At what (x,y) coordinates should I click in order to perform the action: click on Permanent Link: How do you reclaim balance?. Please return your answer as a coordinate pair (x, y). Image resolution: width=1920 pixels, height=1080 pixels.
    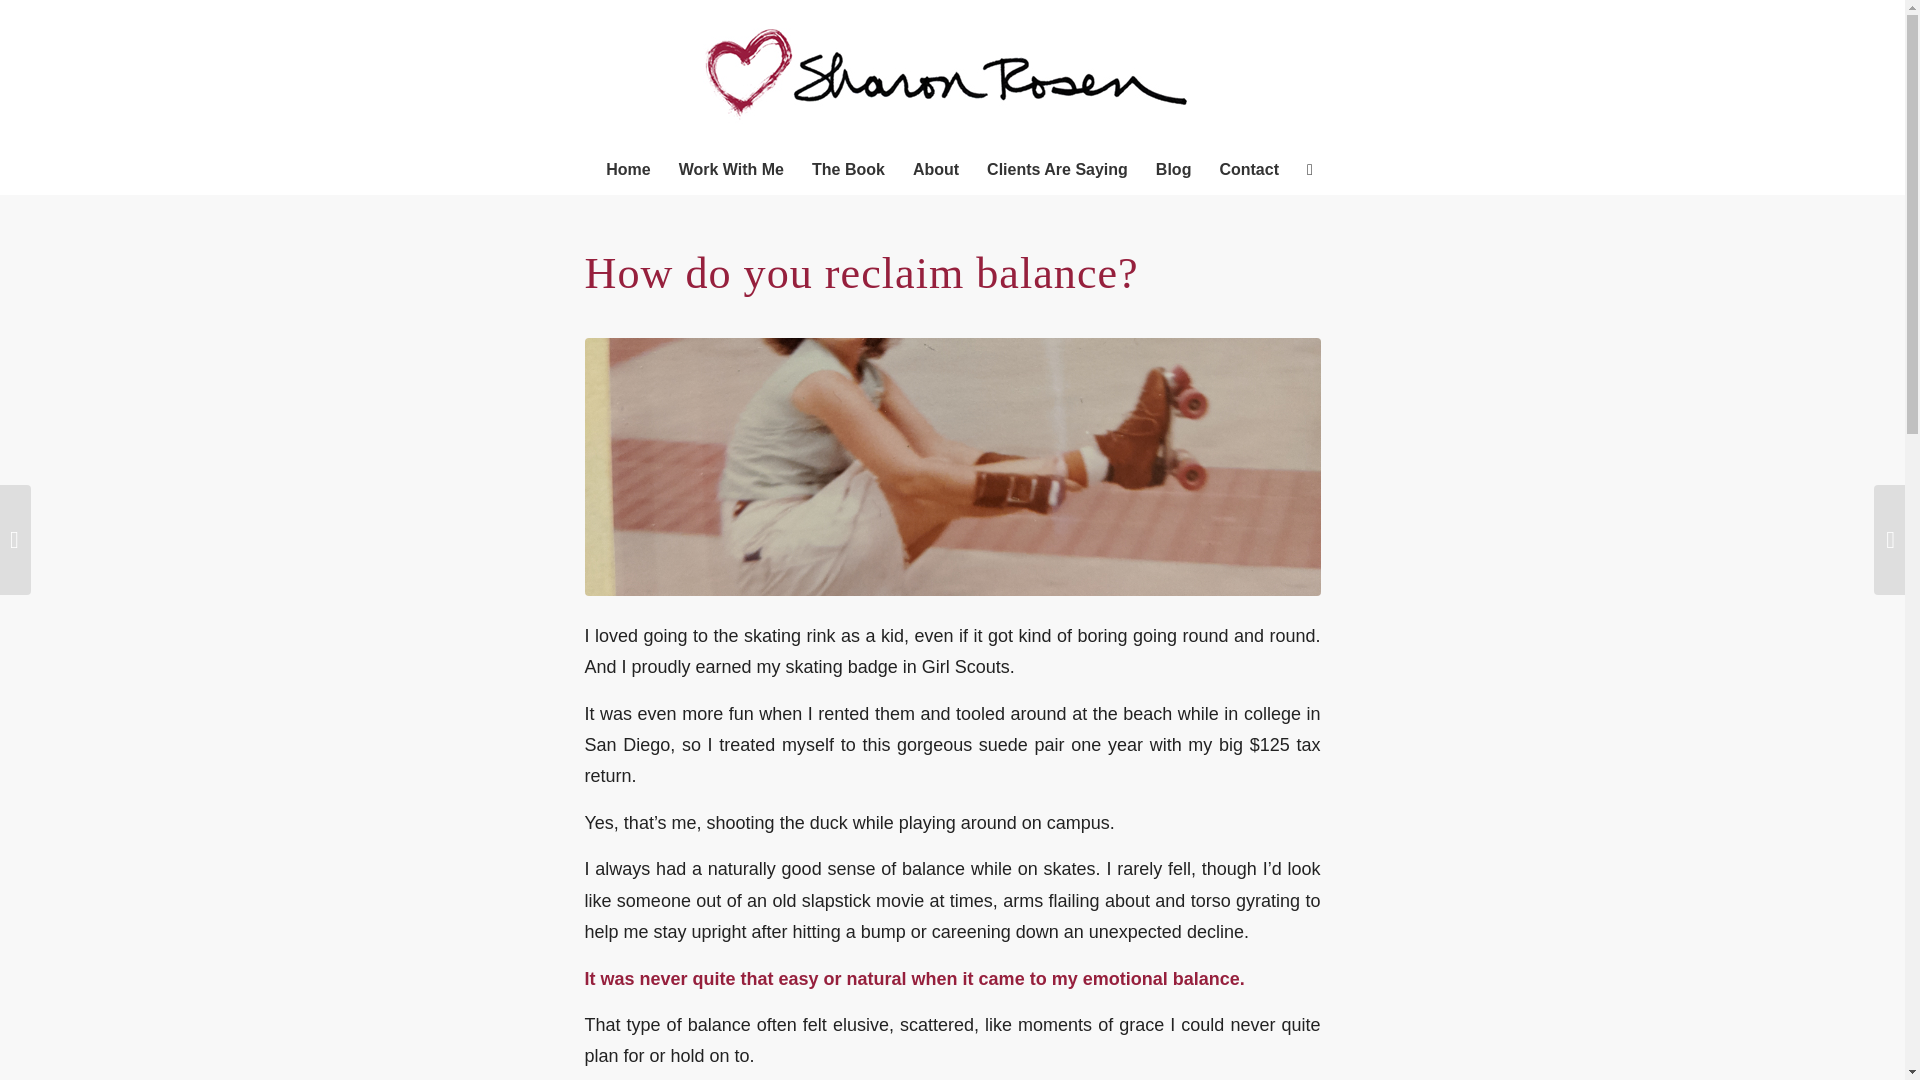
    Looking at the image, I should click on (860, 274).